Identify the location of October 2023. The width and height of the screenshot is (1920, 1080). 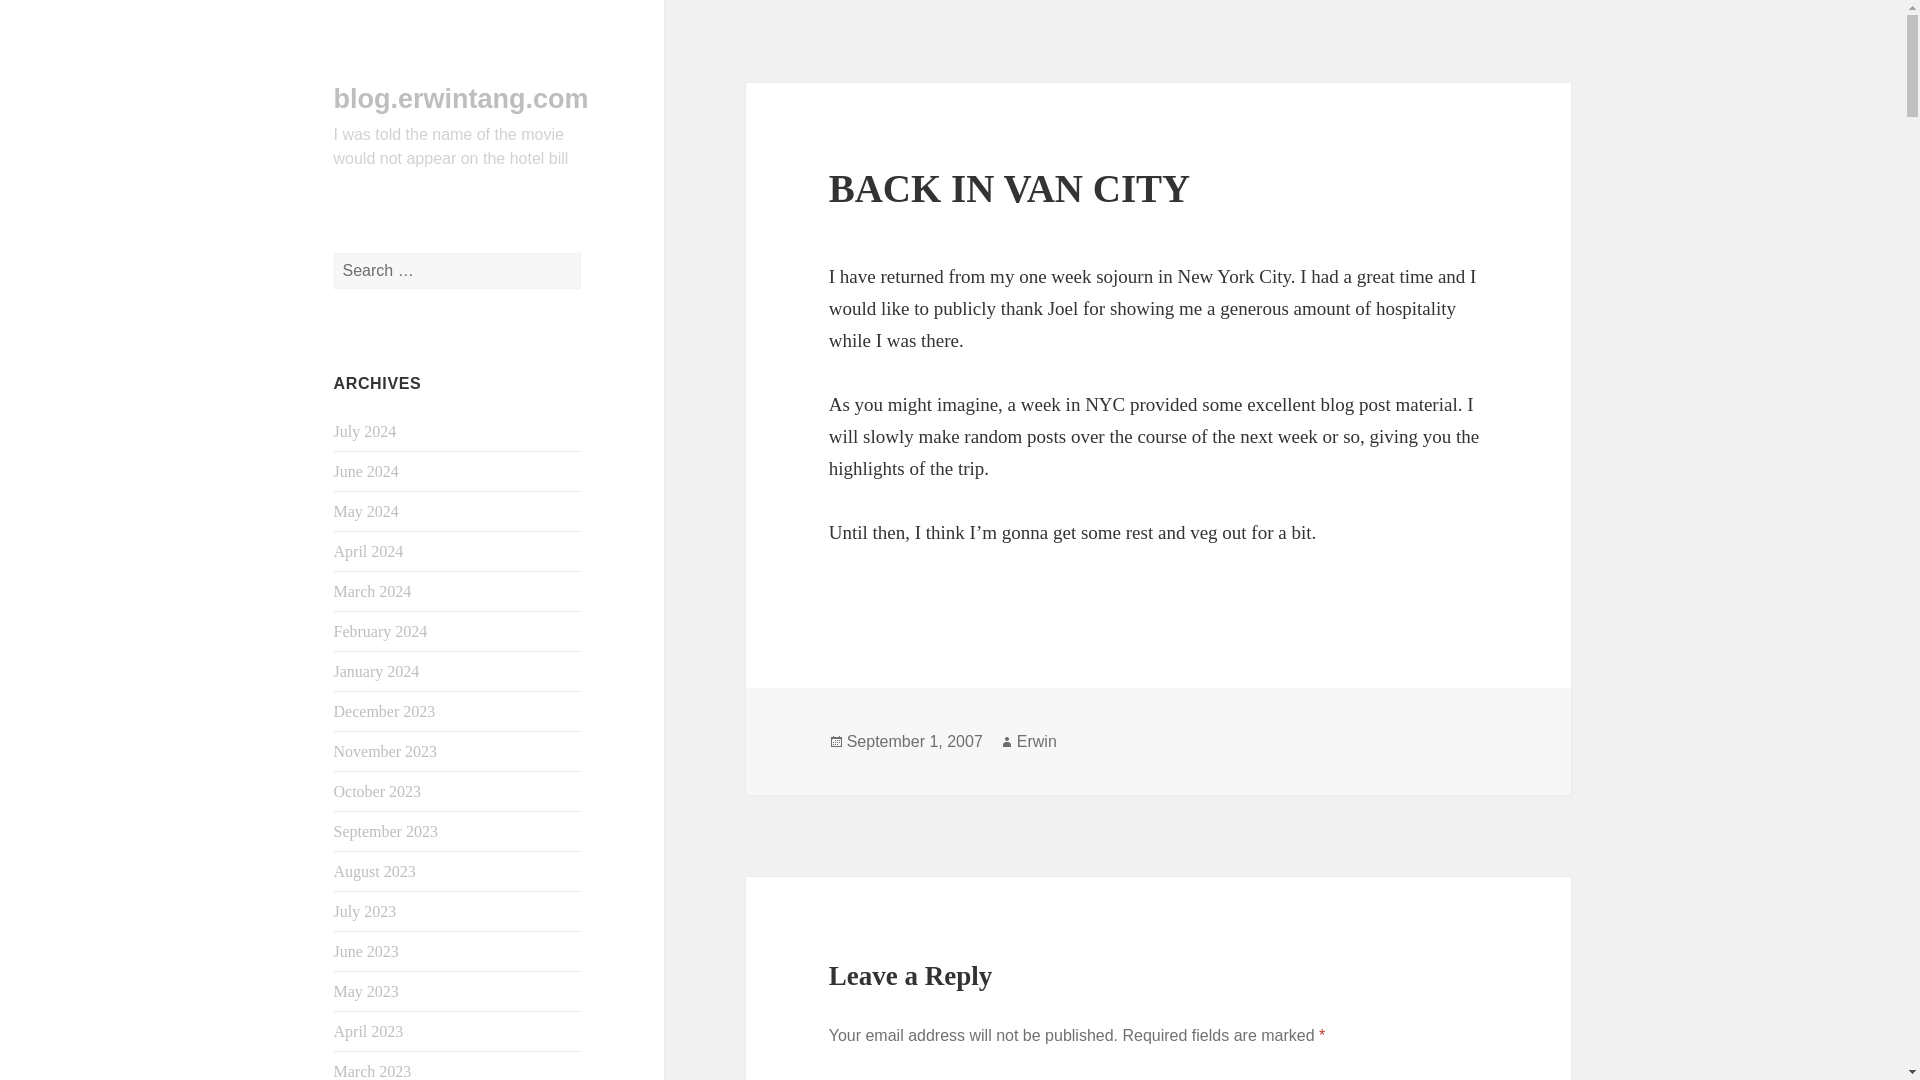
(378, 792).